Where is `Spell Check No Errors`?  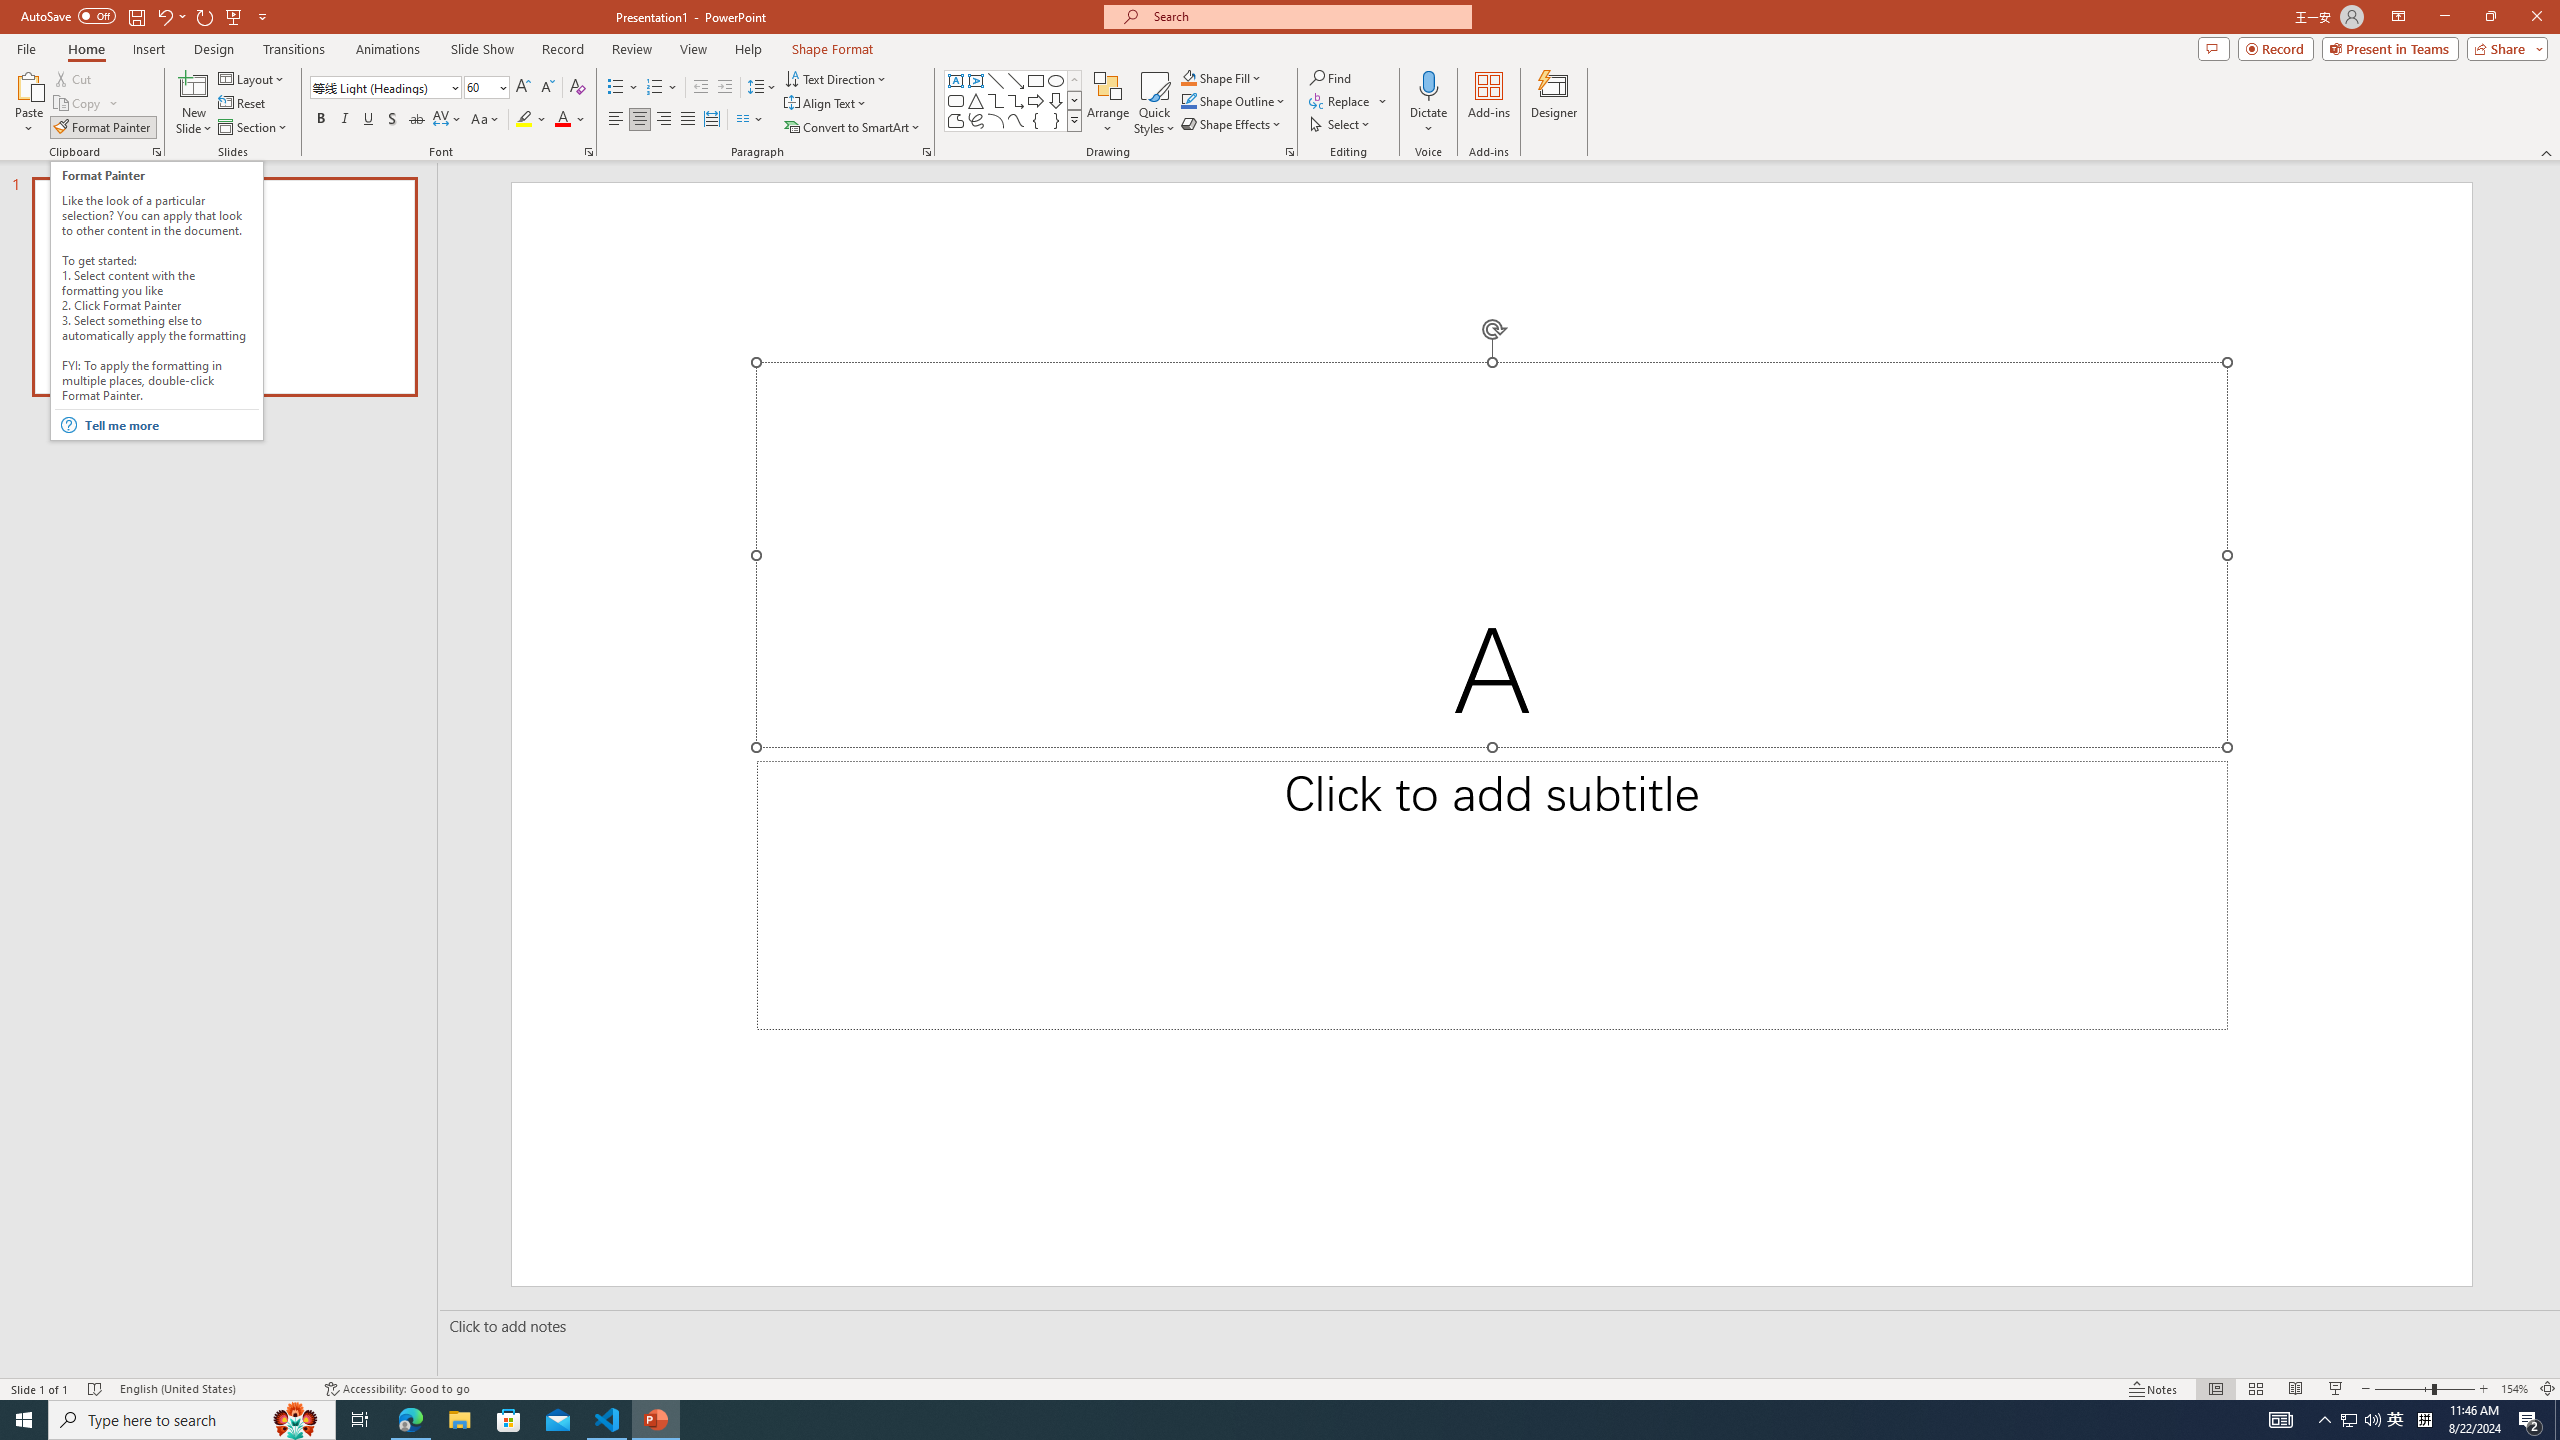
Spell Check No Errors is located at coordinates (96, 1389).